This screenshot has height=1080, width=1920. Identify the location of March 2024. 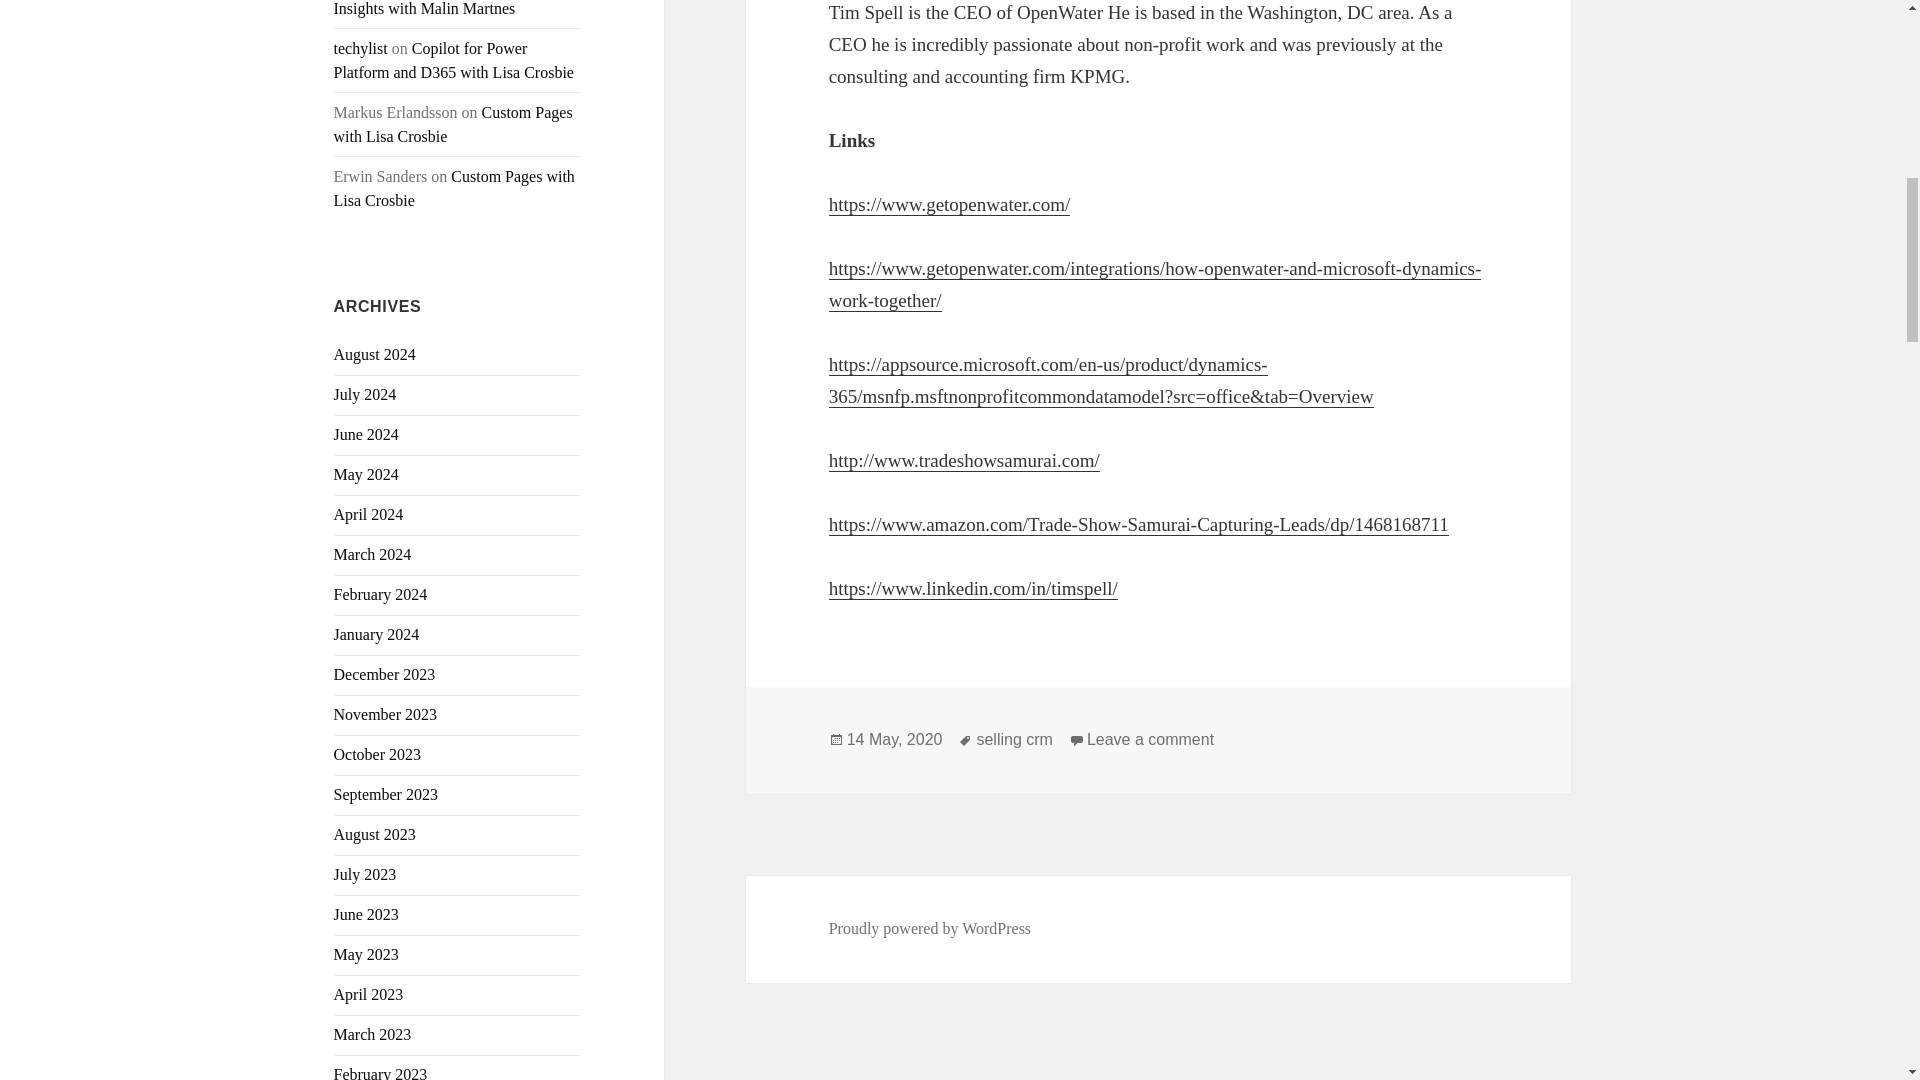
(373, 554).